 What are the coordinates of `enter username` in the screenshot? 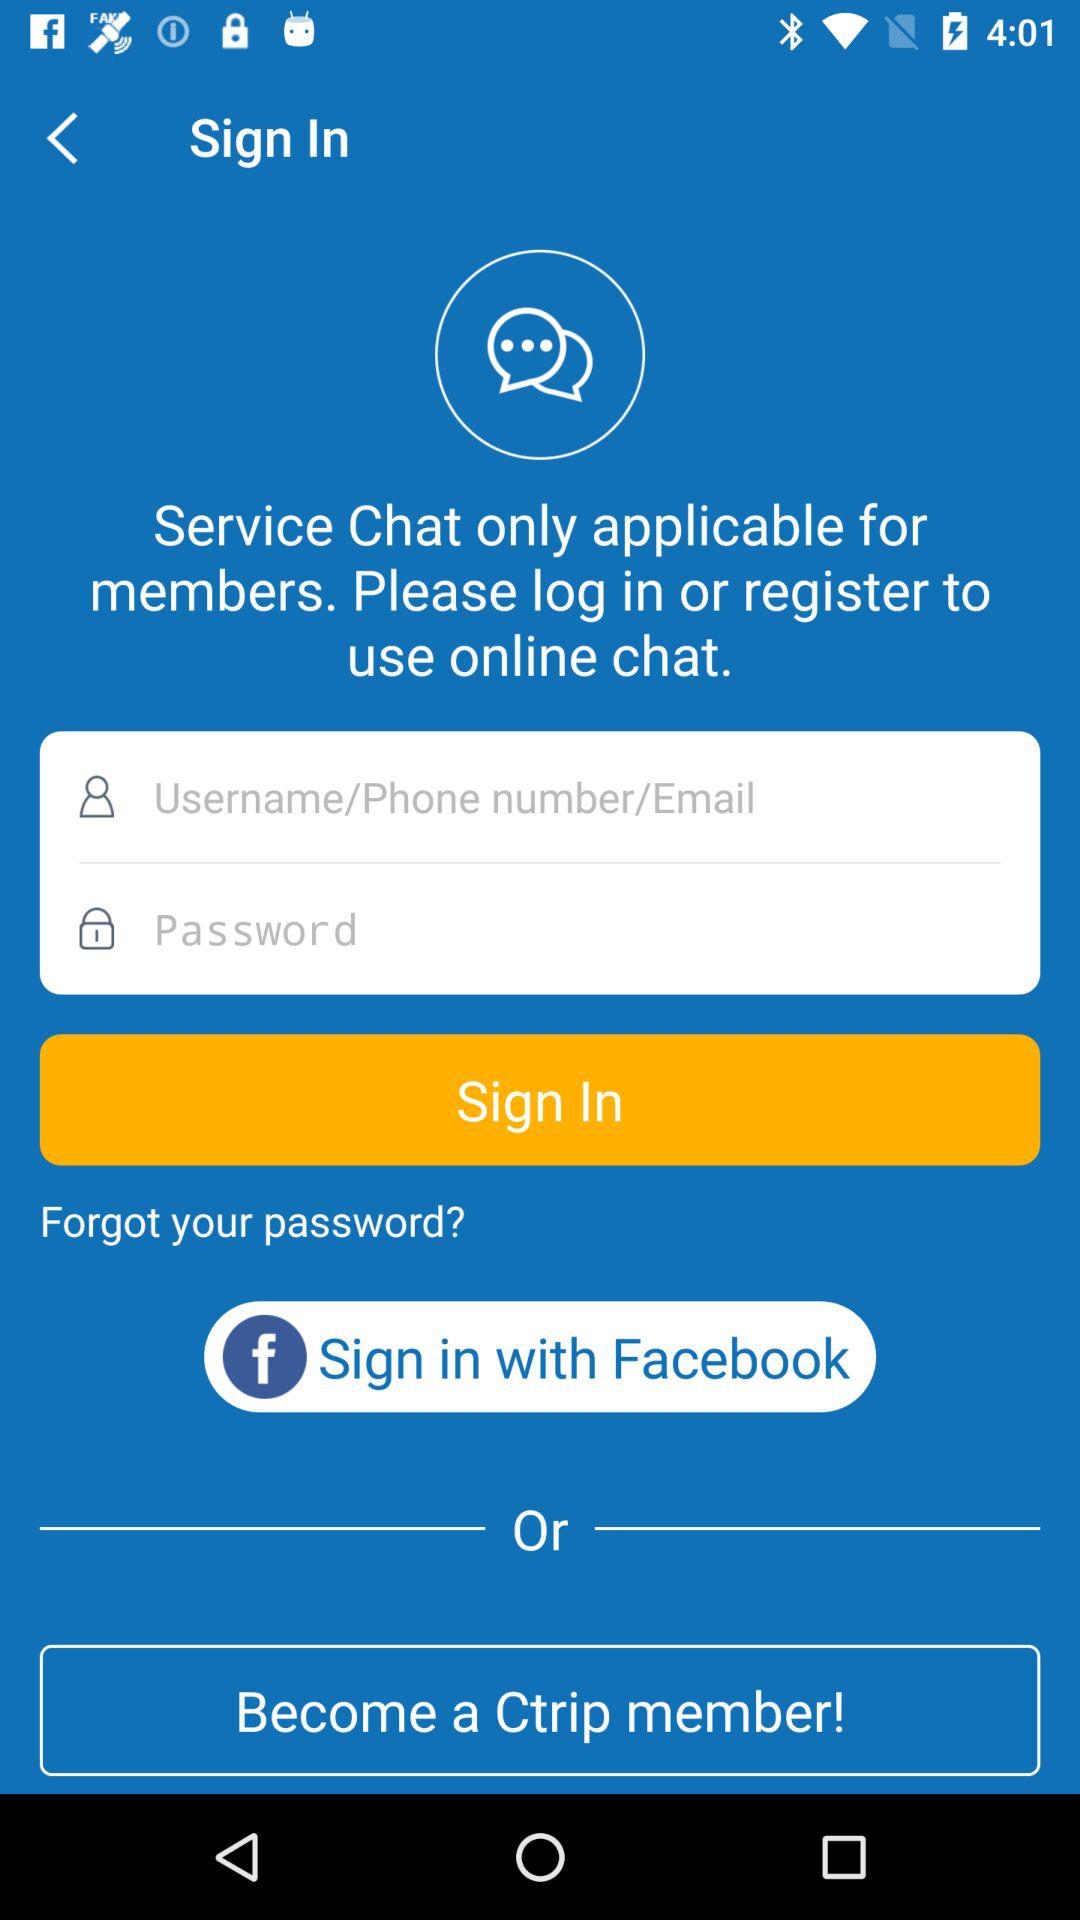 It's located at (540, 796).